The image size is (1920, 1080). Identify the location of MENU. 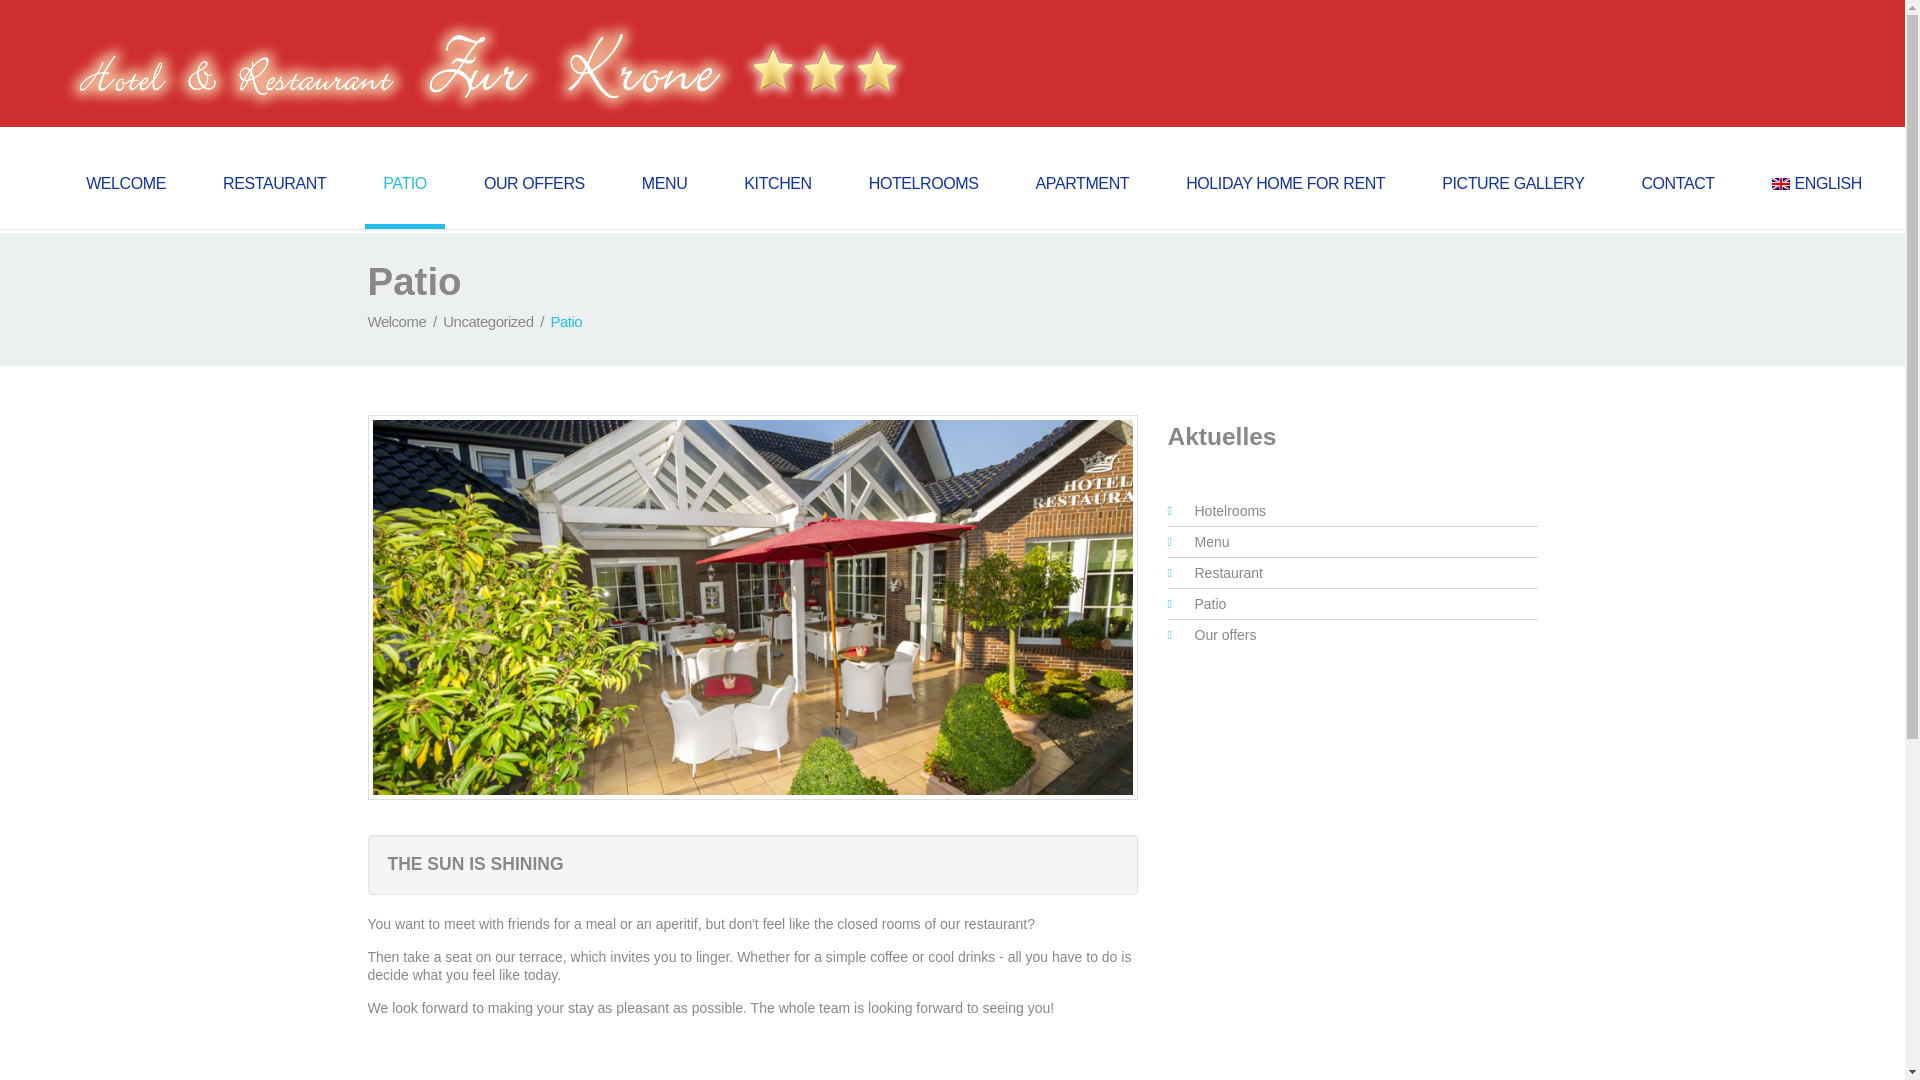
(665, 200).